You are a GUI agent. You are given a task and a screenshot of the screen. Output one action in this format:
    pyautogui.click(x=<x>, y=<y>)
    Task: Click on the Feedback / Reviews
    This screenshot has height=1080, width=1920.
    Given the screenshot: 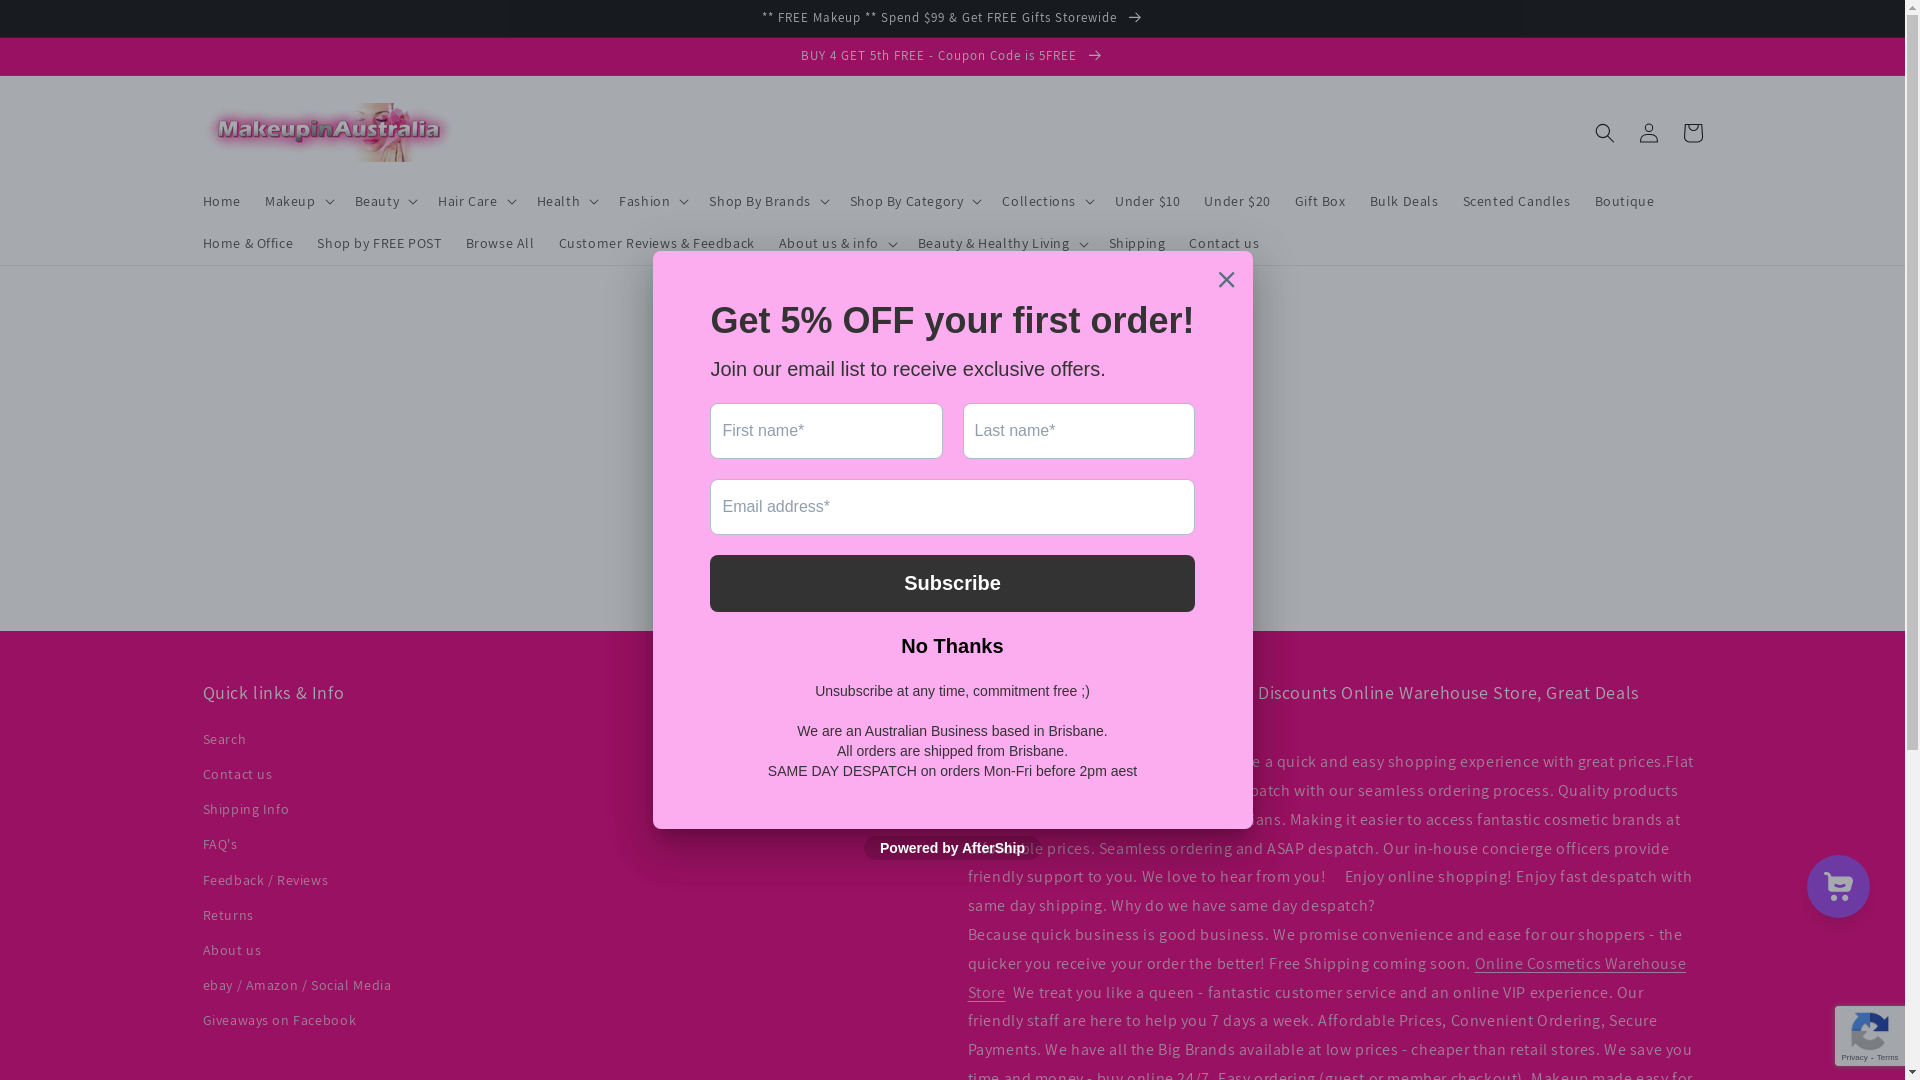 What is the action you would take?
    pyautogui.click(x=265, y=880)
    